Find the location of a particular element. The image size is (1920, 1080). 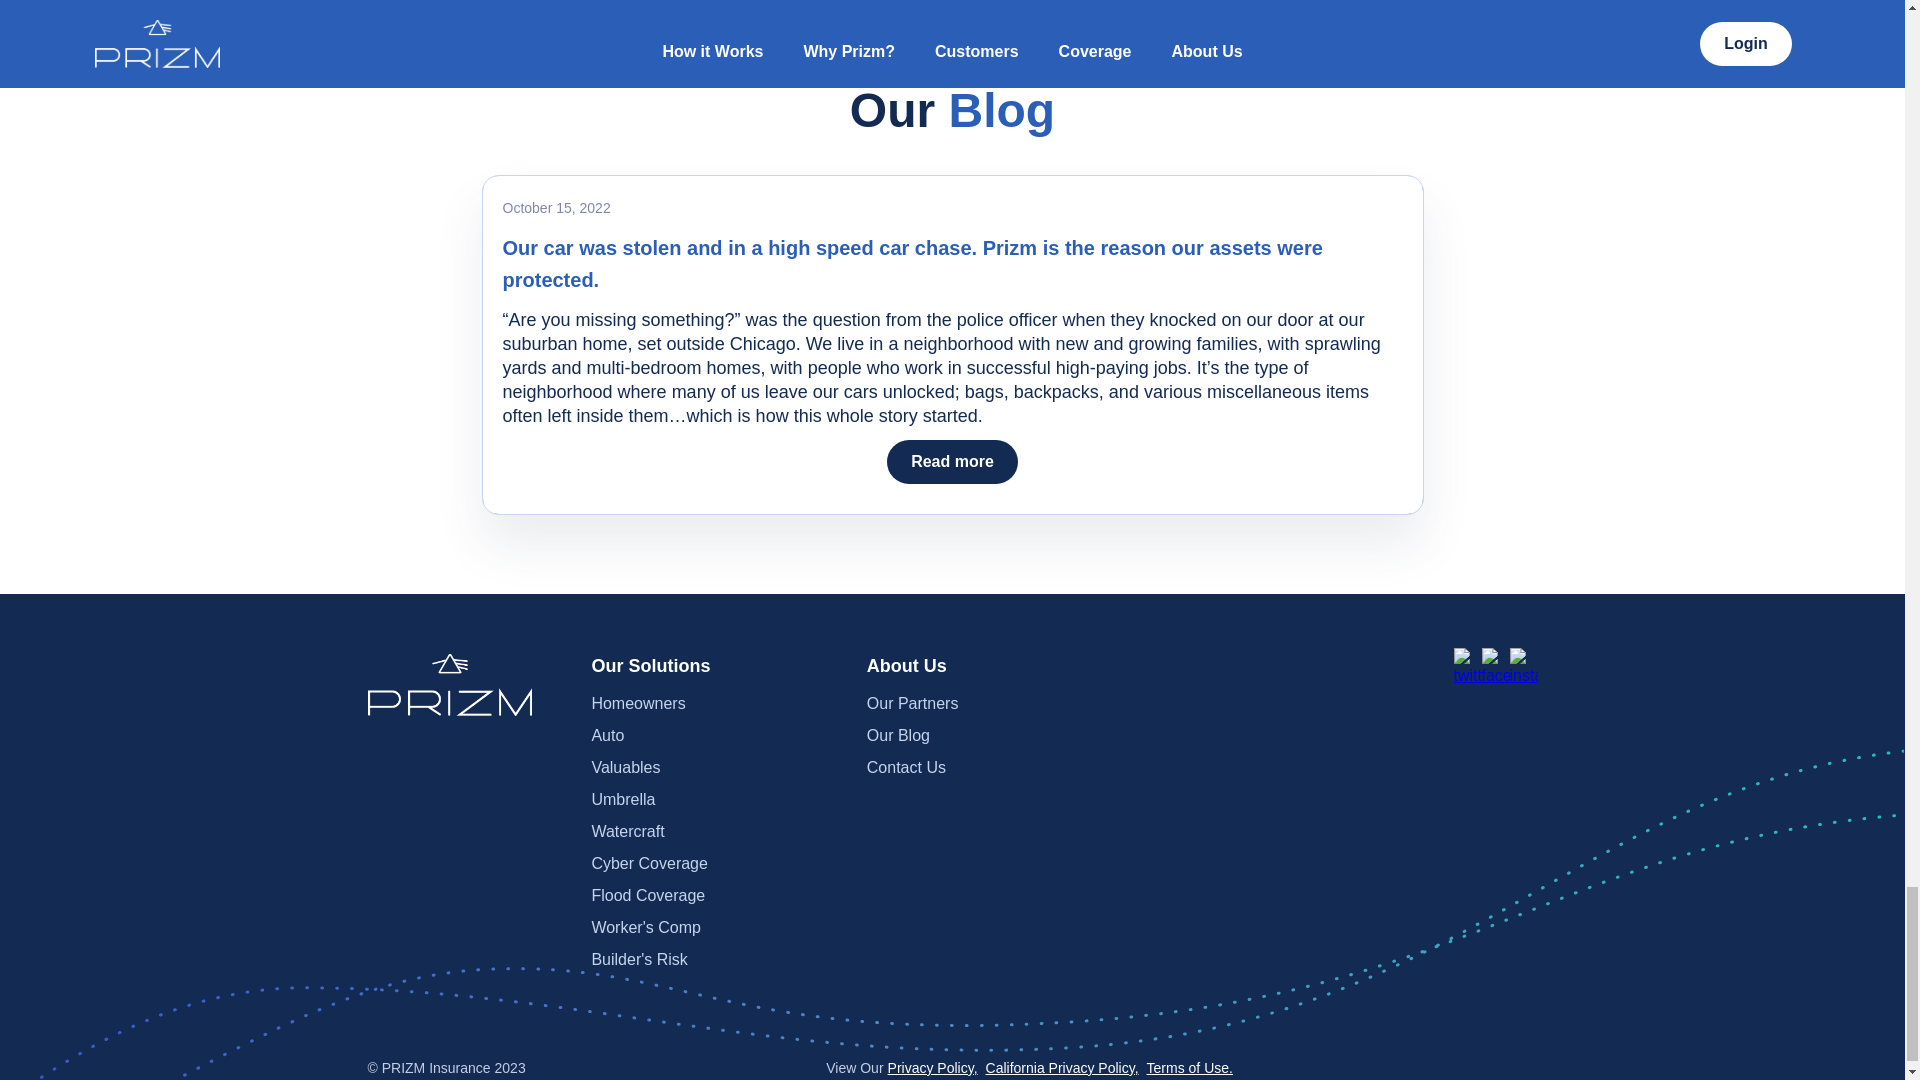

Cyber Coverage is located at coordinates (716, 864).